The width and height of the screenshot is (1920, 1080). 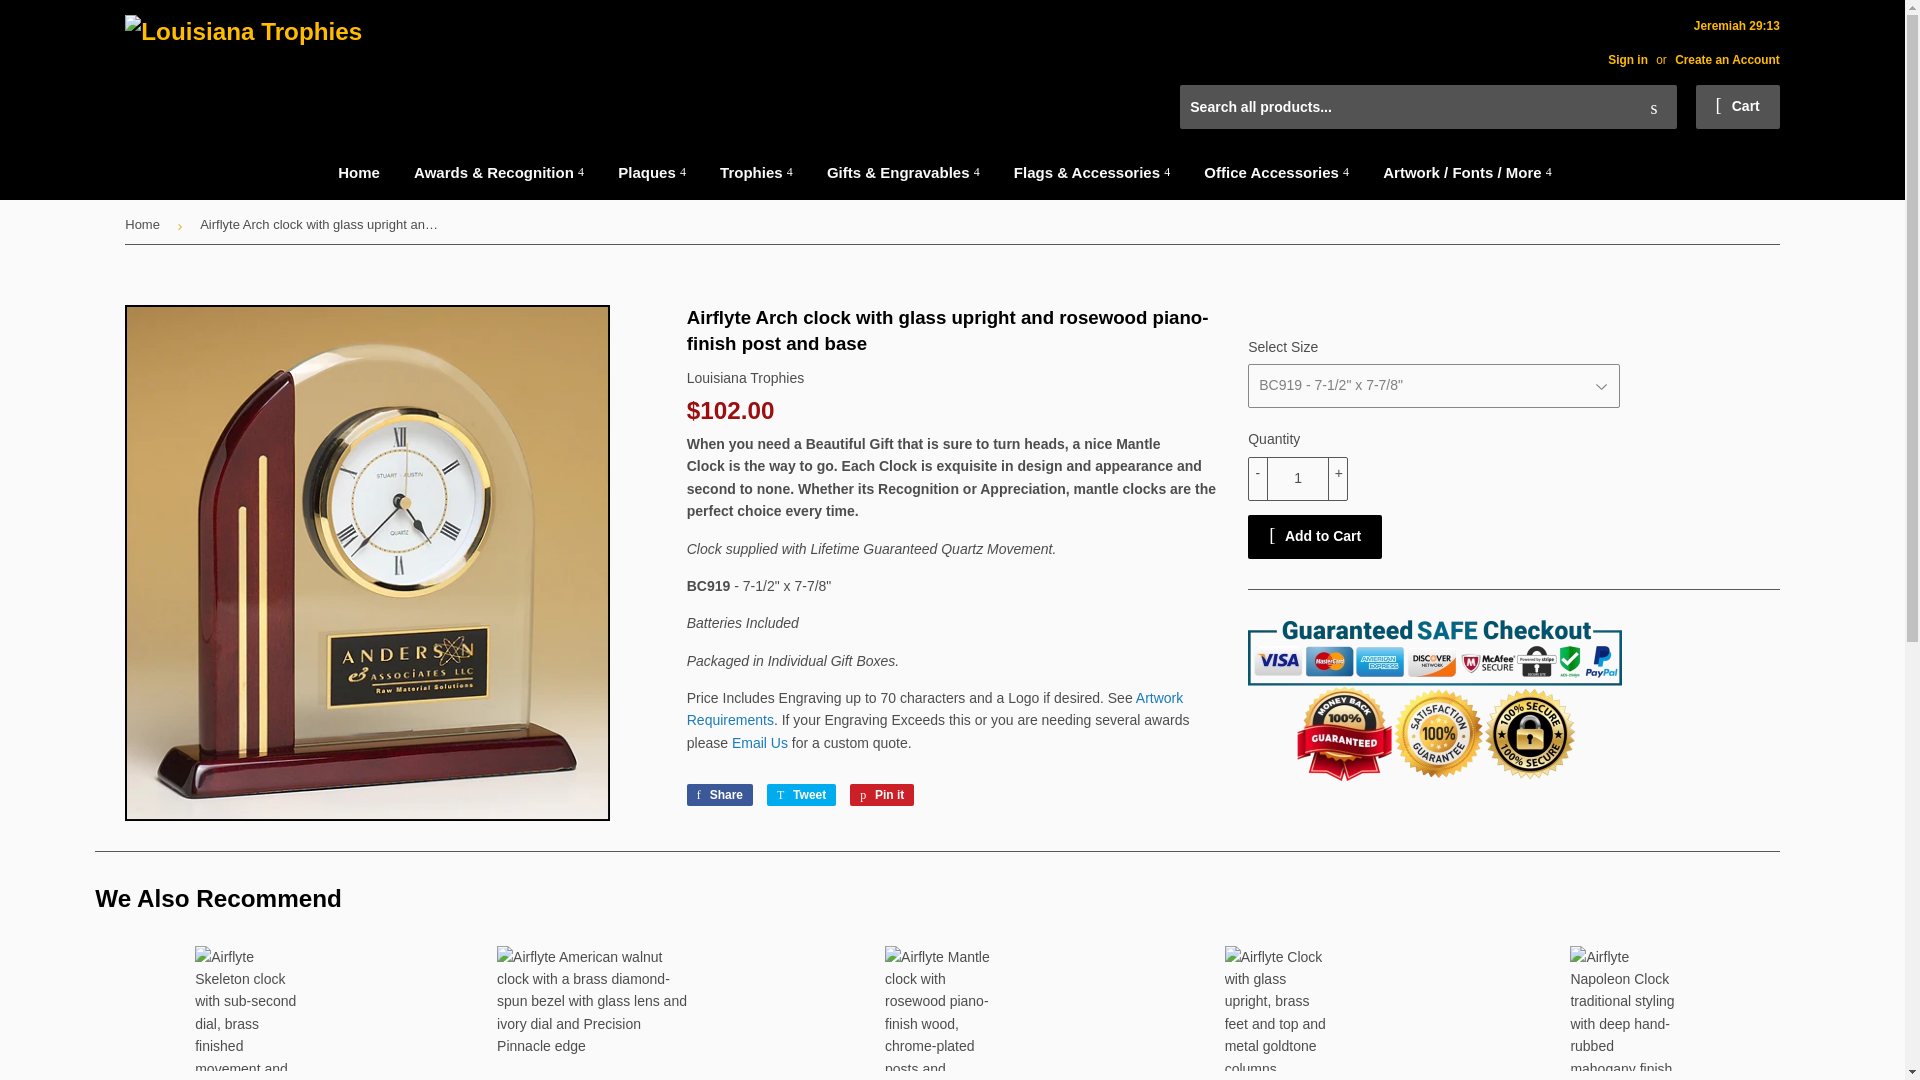 I want to click on Email Us!, so click(x=759, y=742).